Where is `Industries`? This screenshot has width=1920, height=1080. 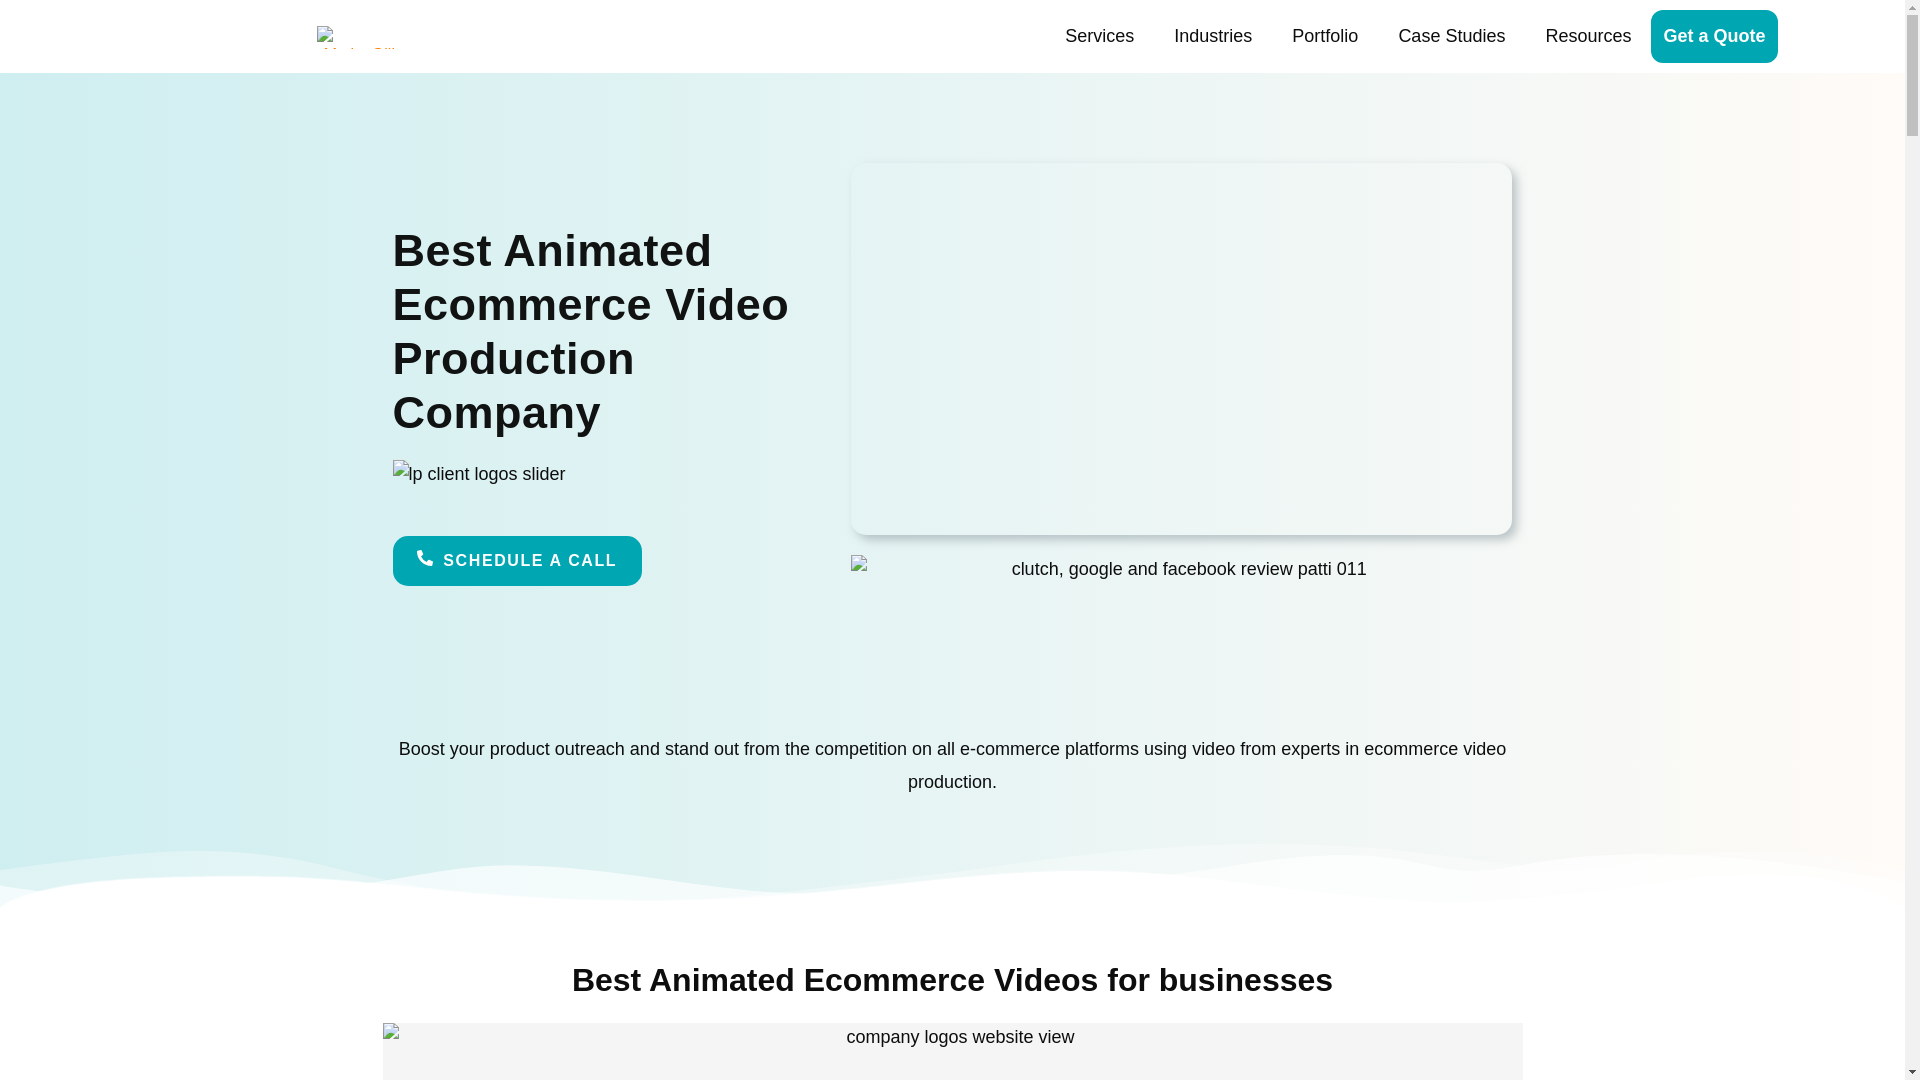
Industries is located at coordinates (1212, 36).